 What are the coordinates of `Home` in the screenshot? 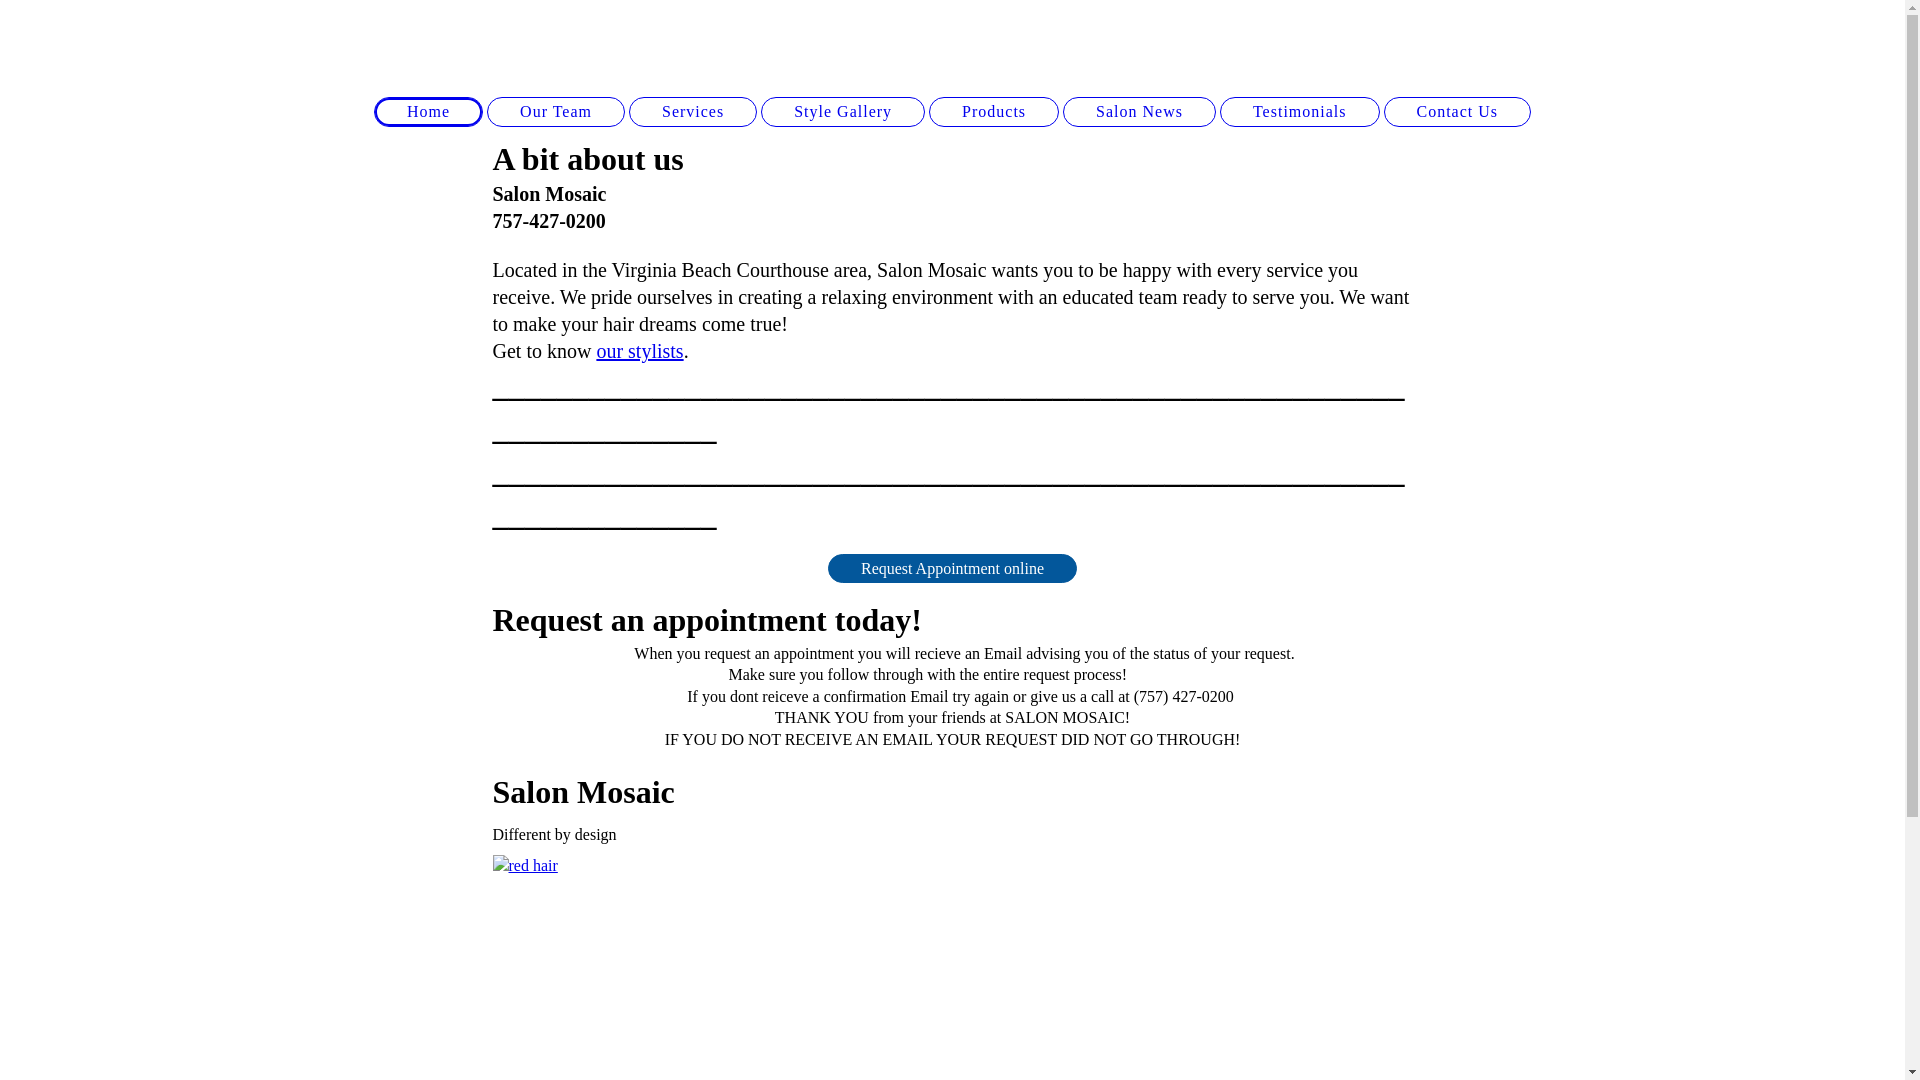 It's located at (428, 112).